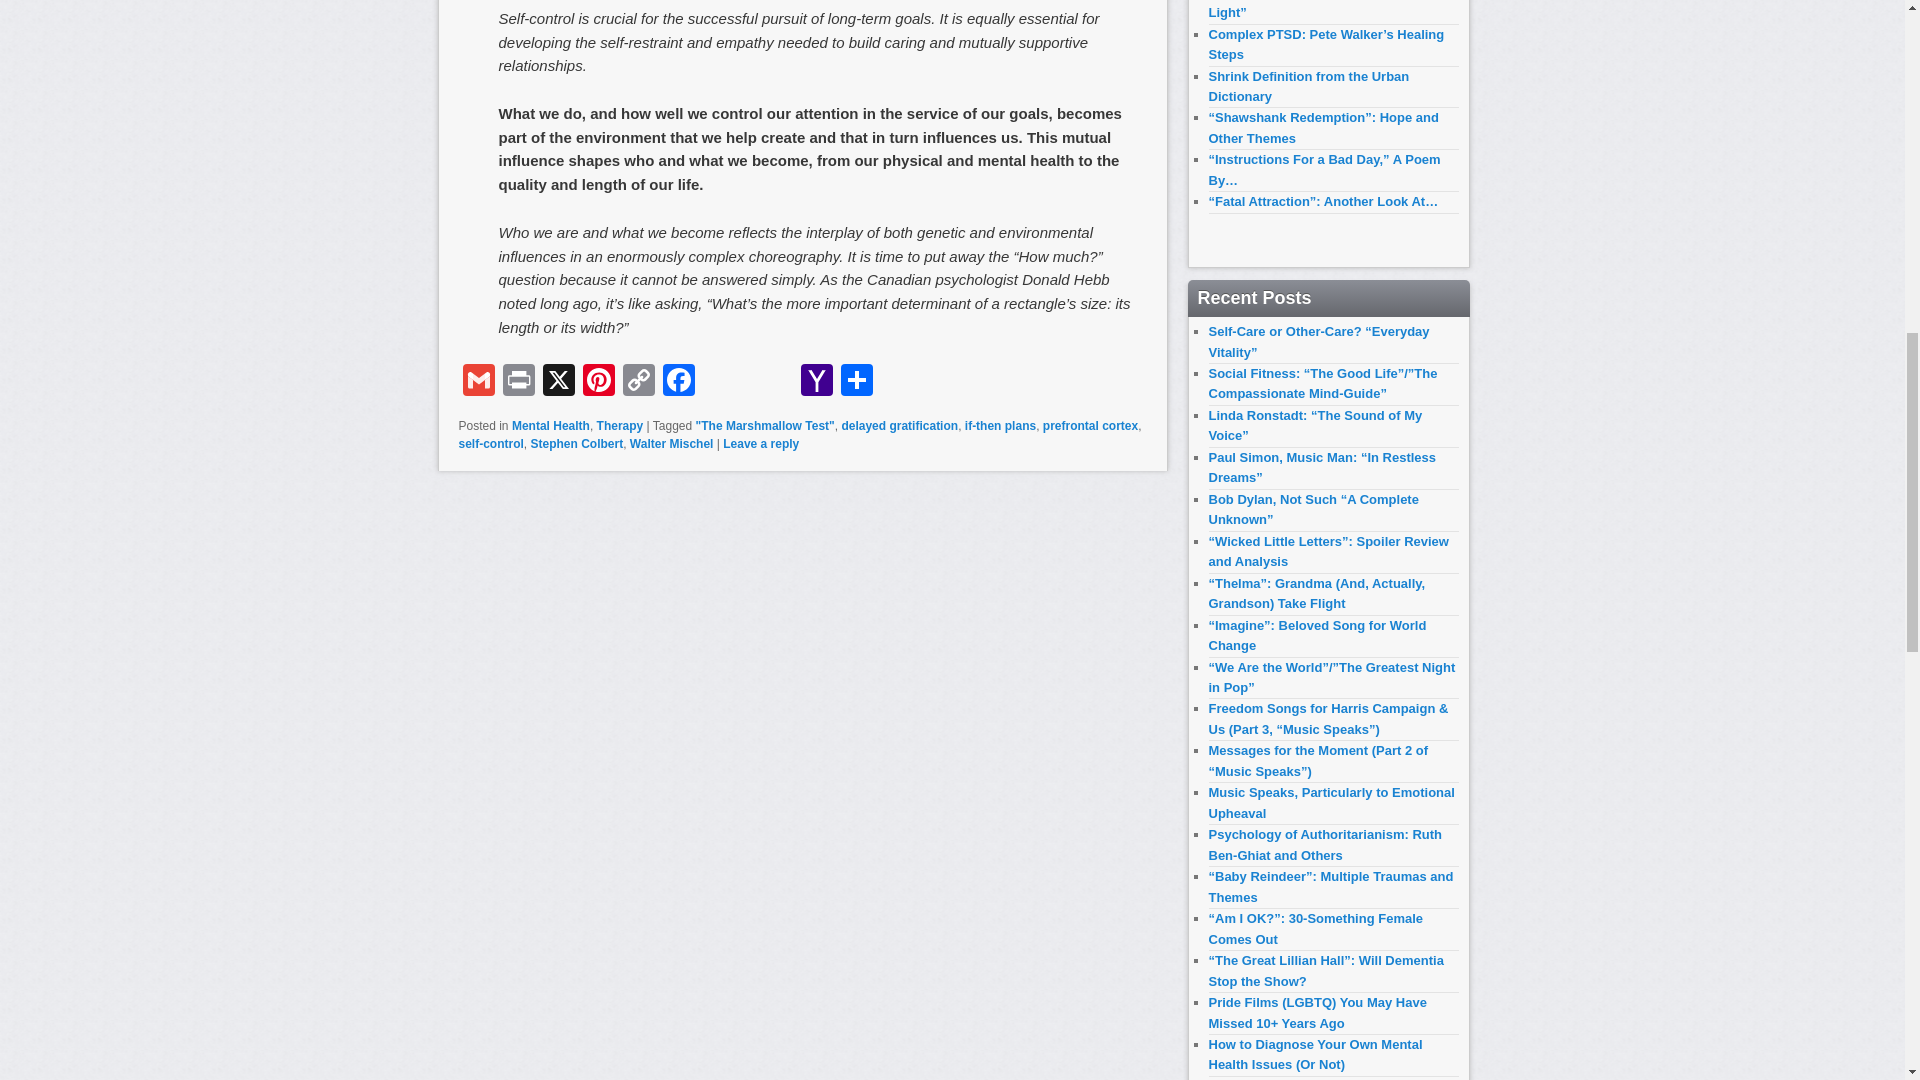  Describe the element at coordinates (550, 426) in the screenshot. I see `Mental Health` at that location.